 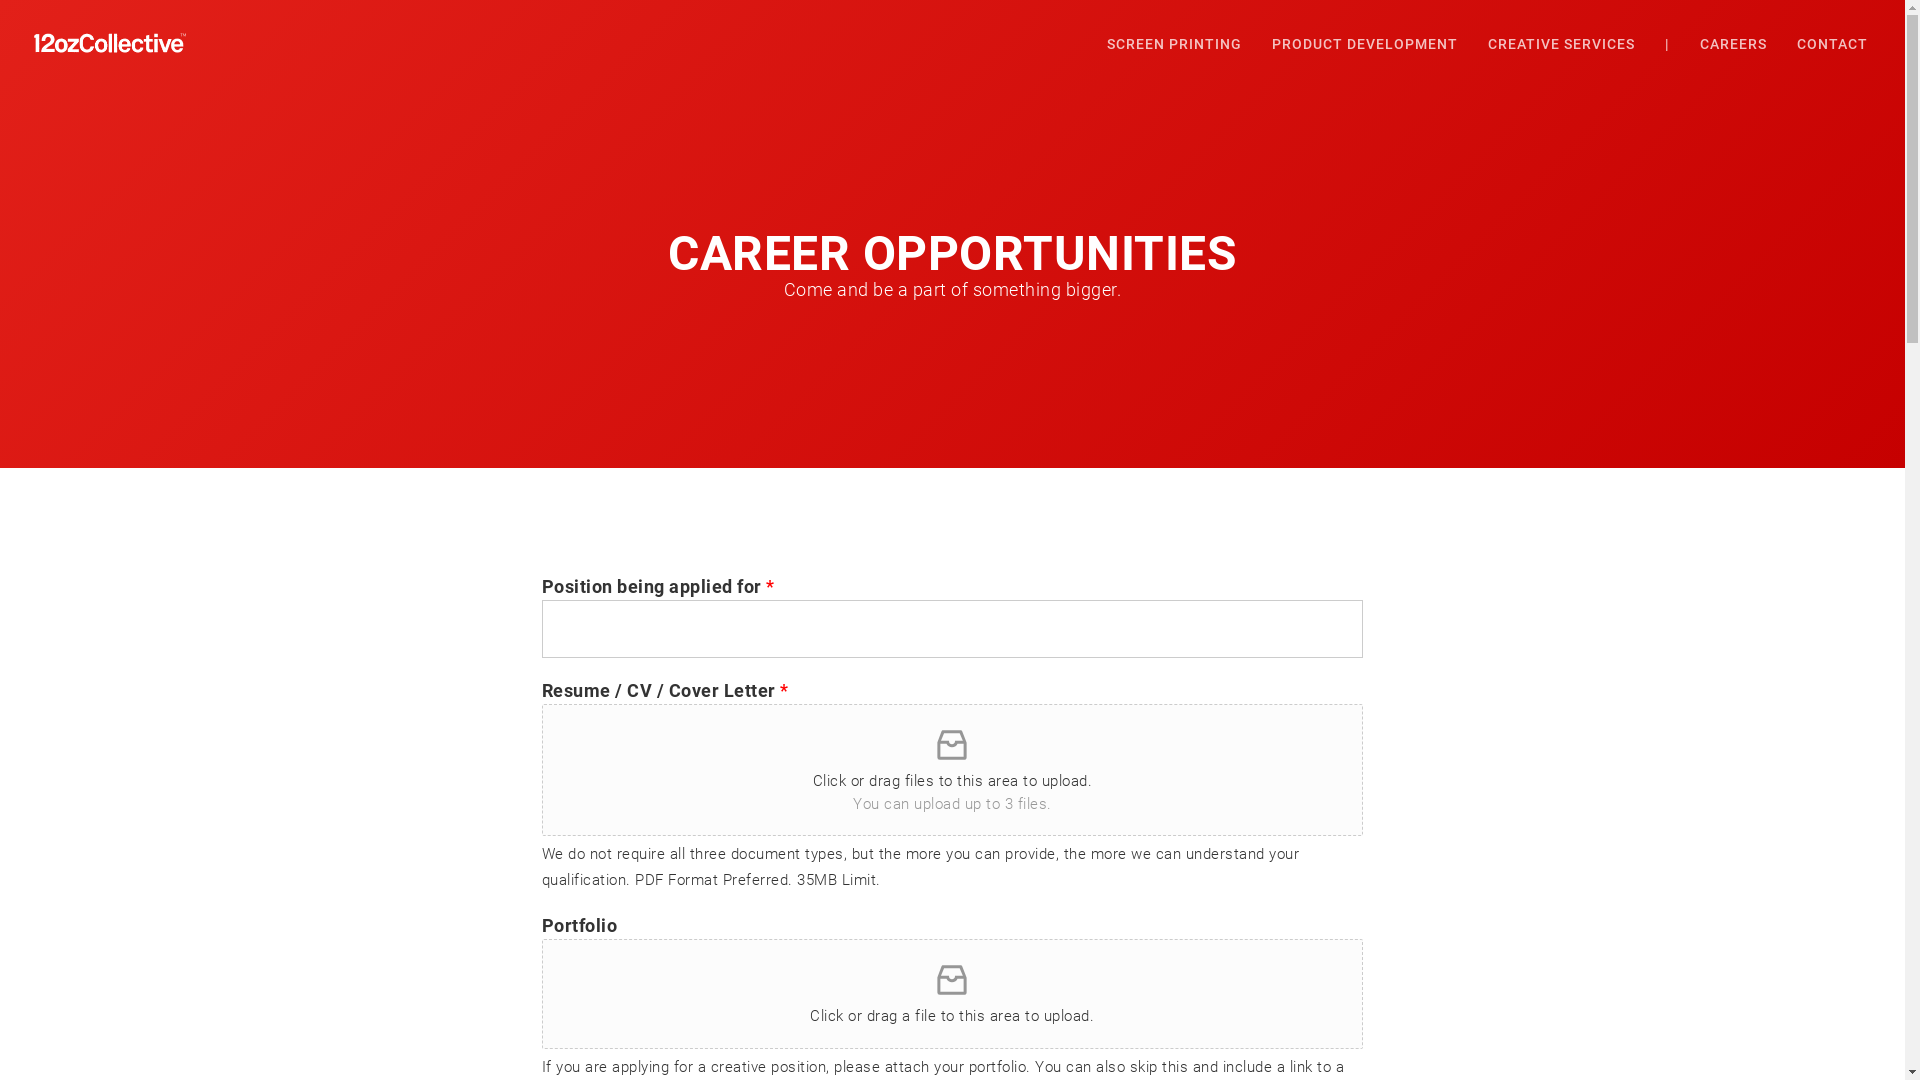 I want to click on PRODUCT DEVELOPMENT, so click(x=1365, y=44).